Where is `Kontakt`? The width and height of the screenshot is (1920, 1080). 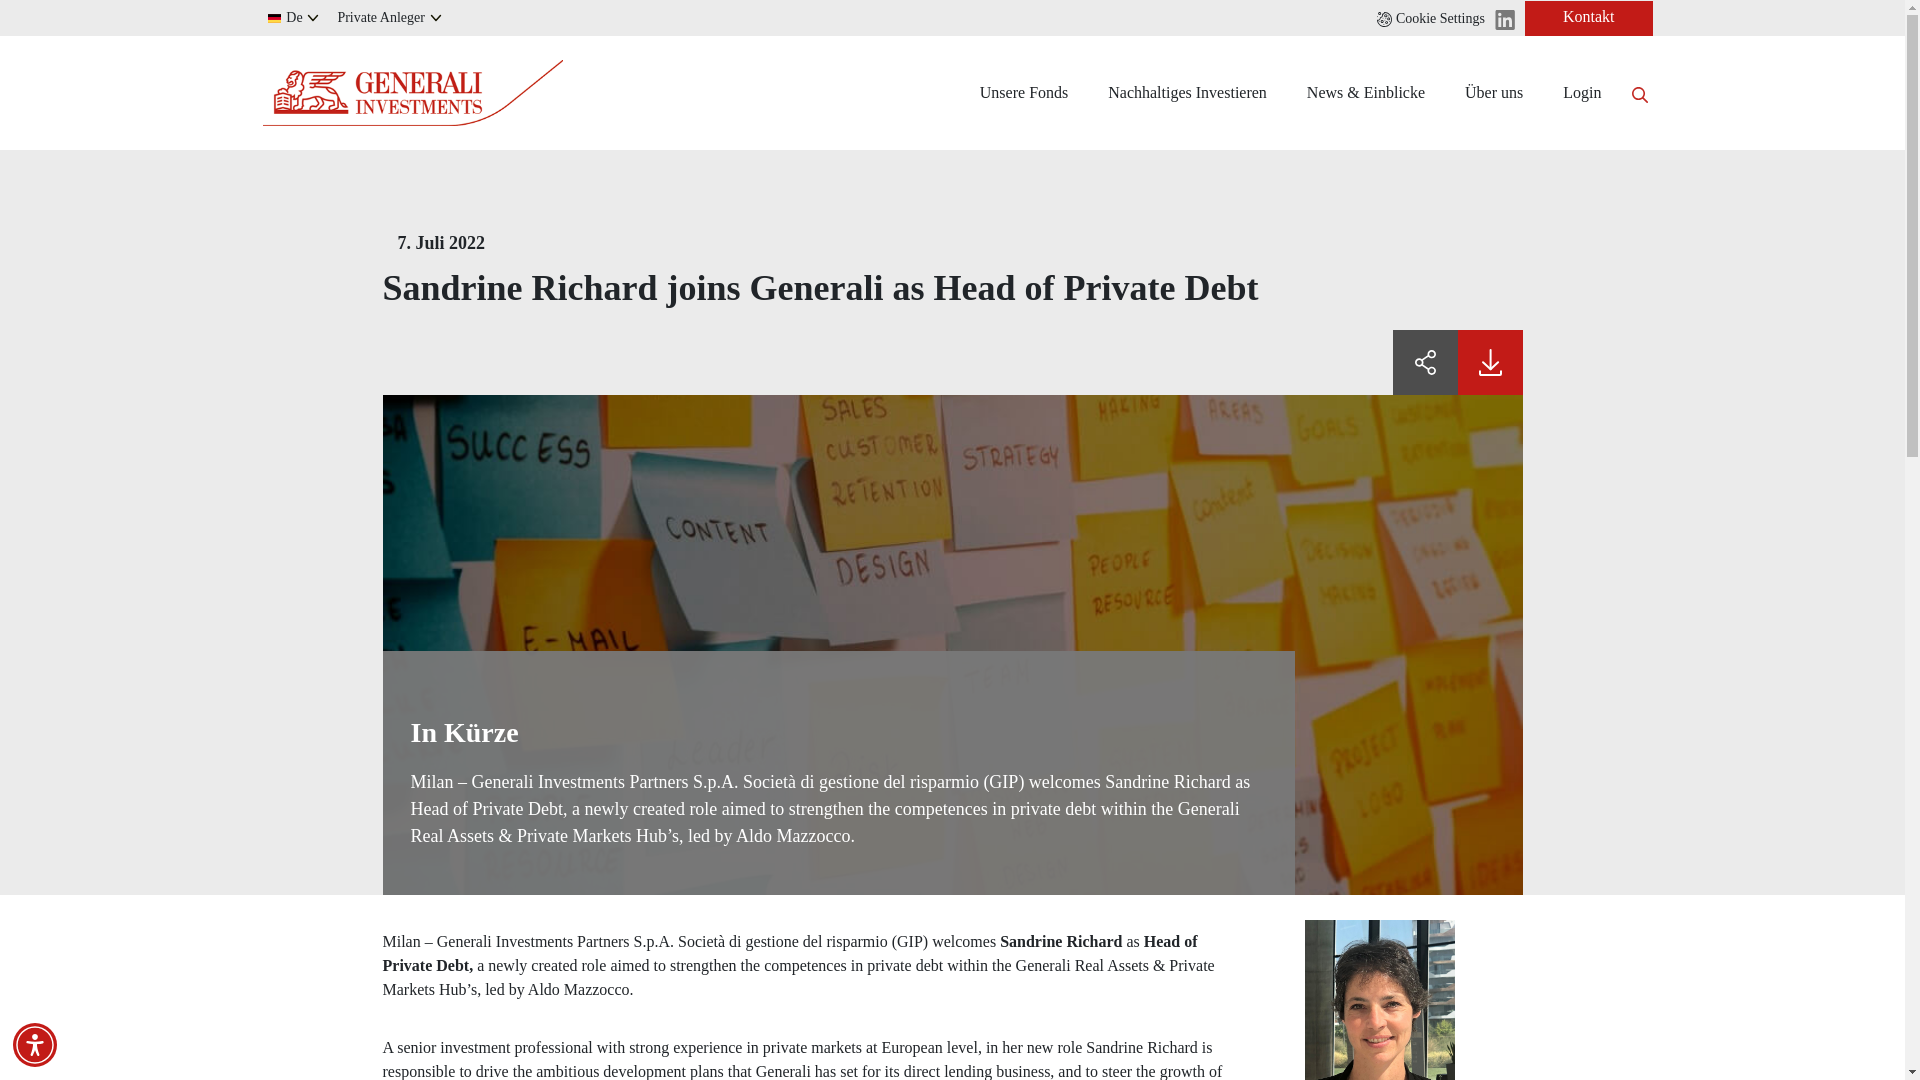
Kontakt is located at coordinates (1588, 17).